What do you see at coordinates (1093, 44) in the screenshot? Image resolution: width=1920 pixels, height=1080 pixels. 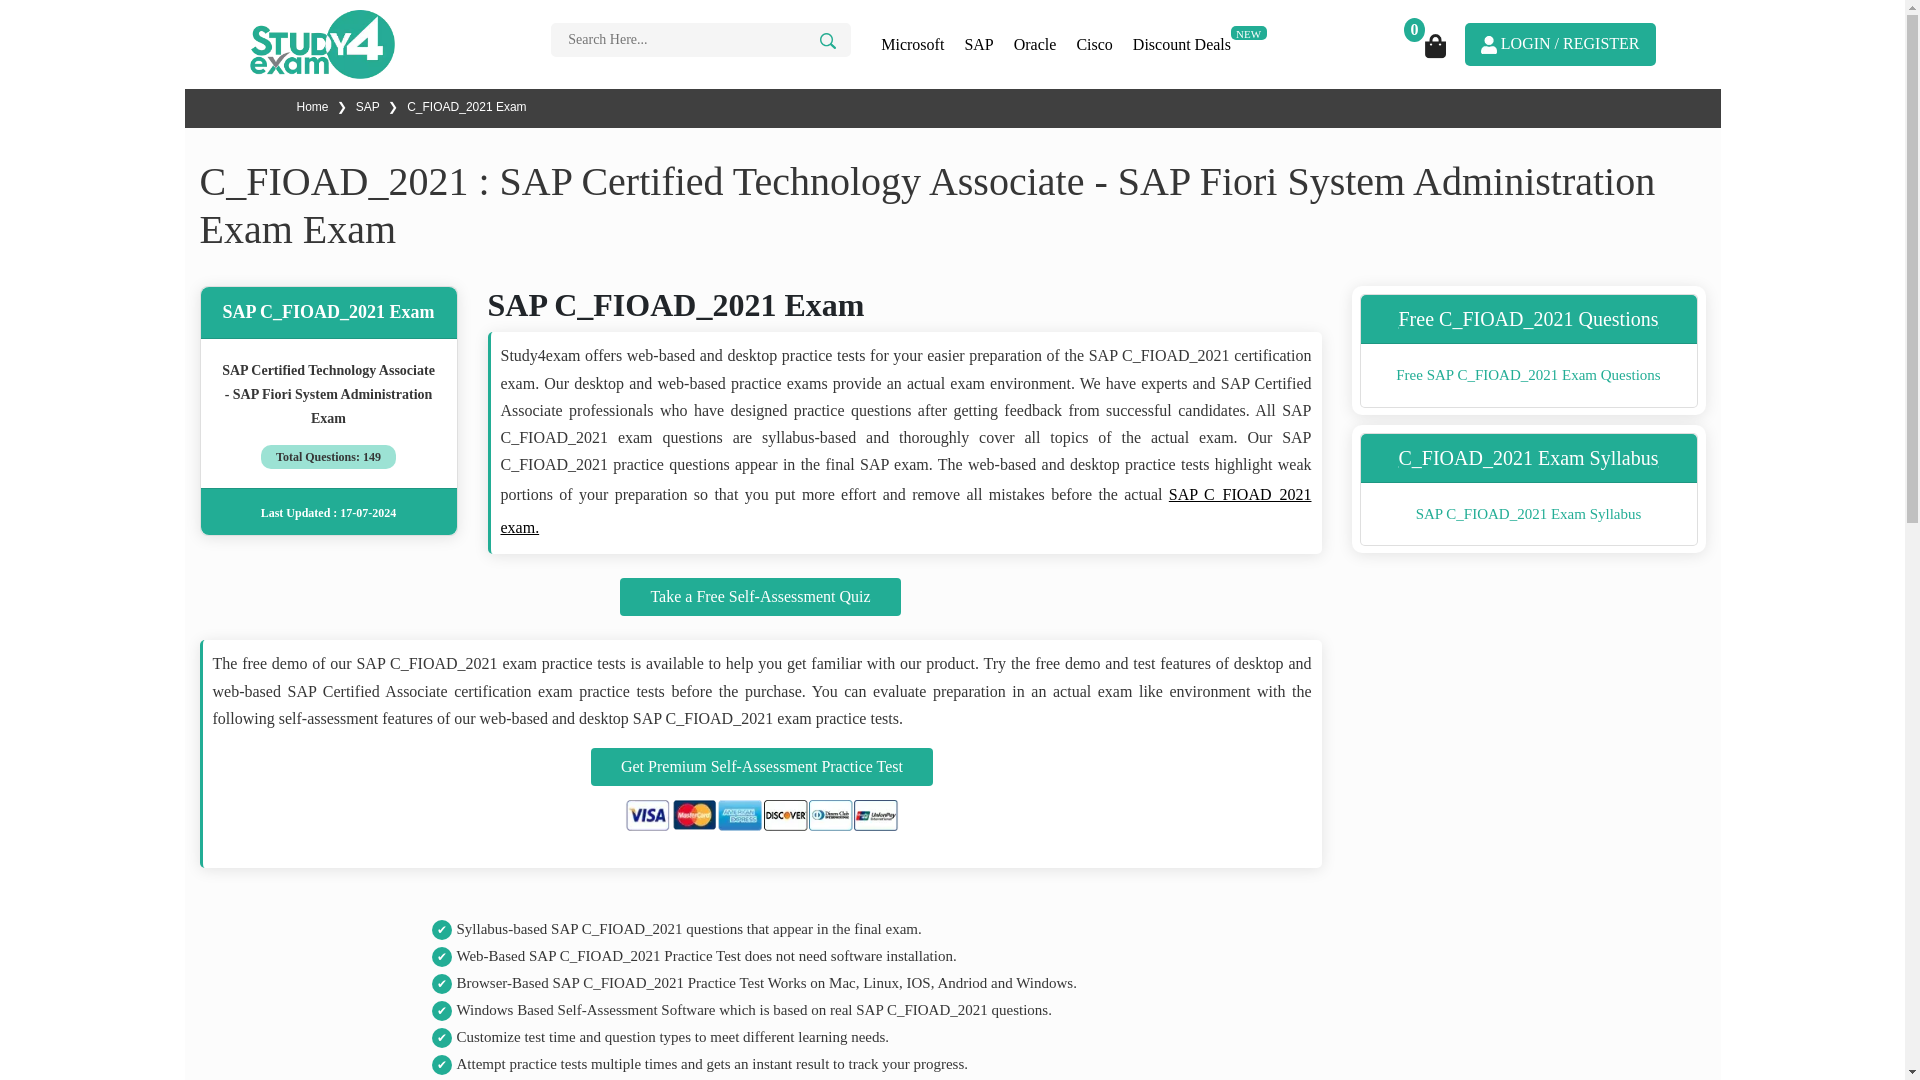 I see `Cisco` at bounding box center [1093, 44].